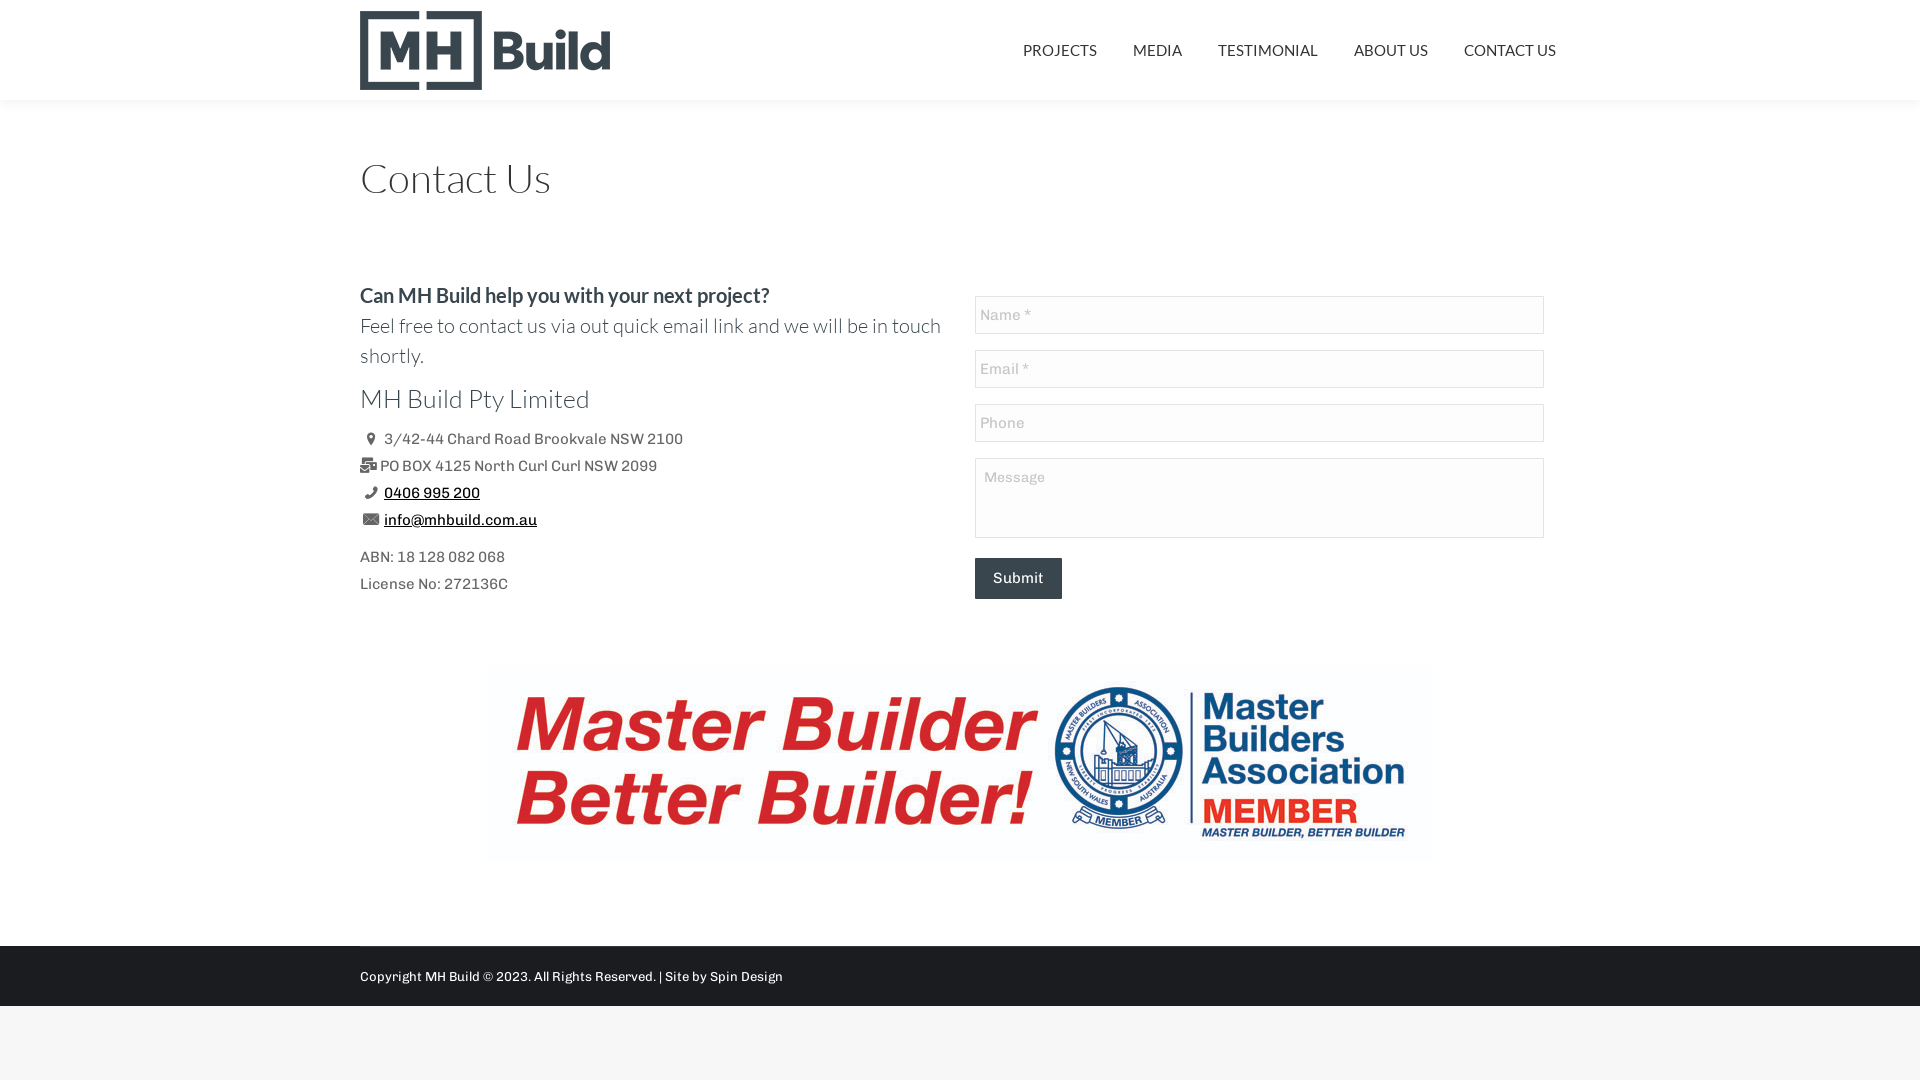 This screenshot has width=1920, height=1080. Describe the element at coordinates (1158, 50) in the screenshot. I see `MEDIA` at that location.